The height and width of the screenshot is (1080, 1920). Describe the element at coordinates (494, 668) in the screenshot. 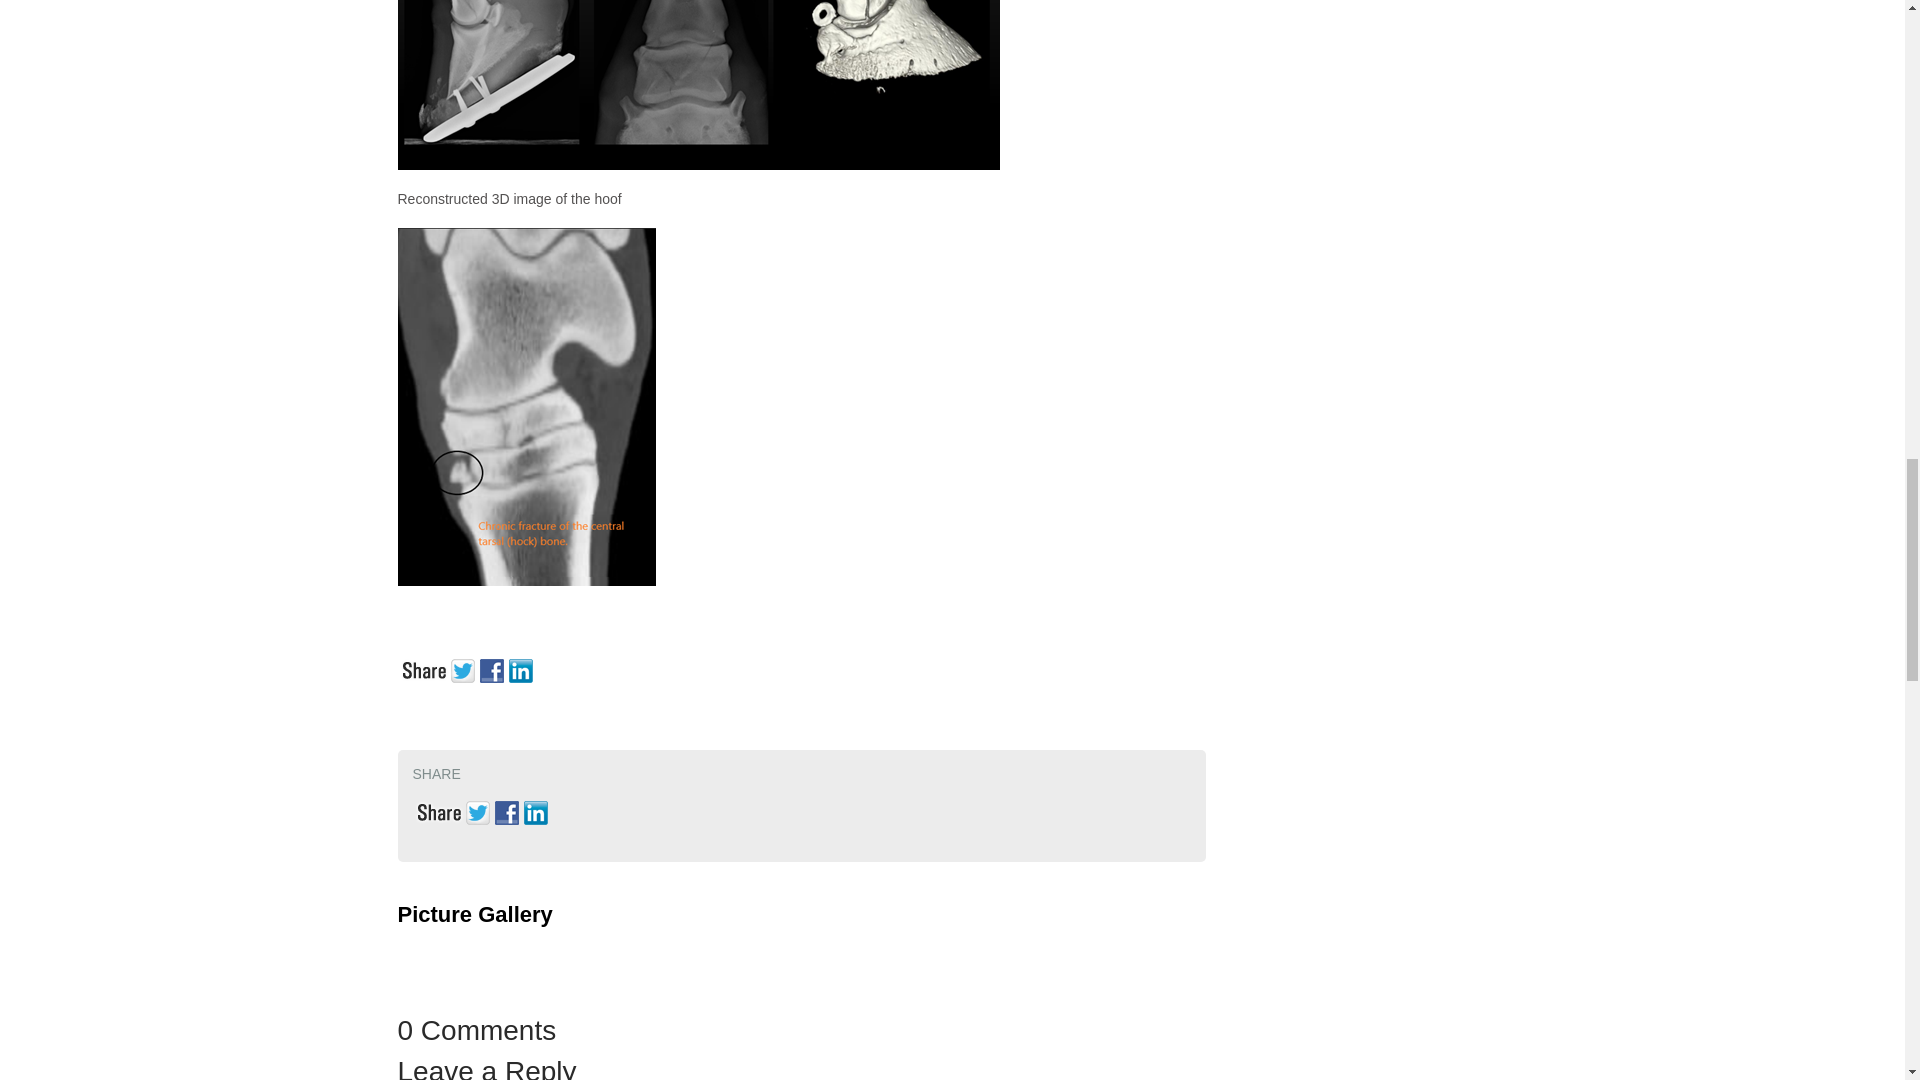

I see `Facebook` at that location.